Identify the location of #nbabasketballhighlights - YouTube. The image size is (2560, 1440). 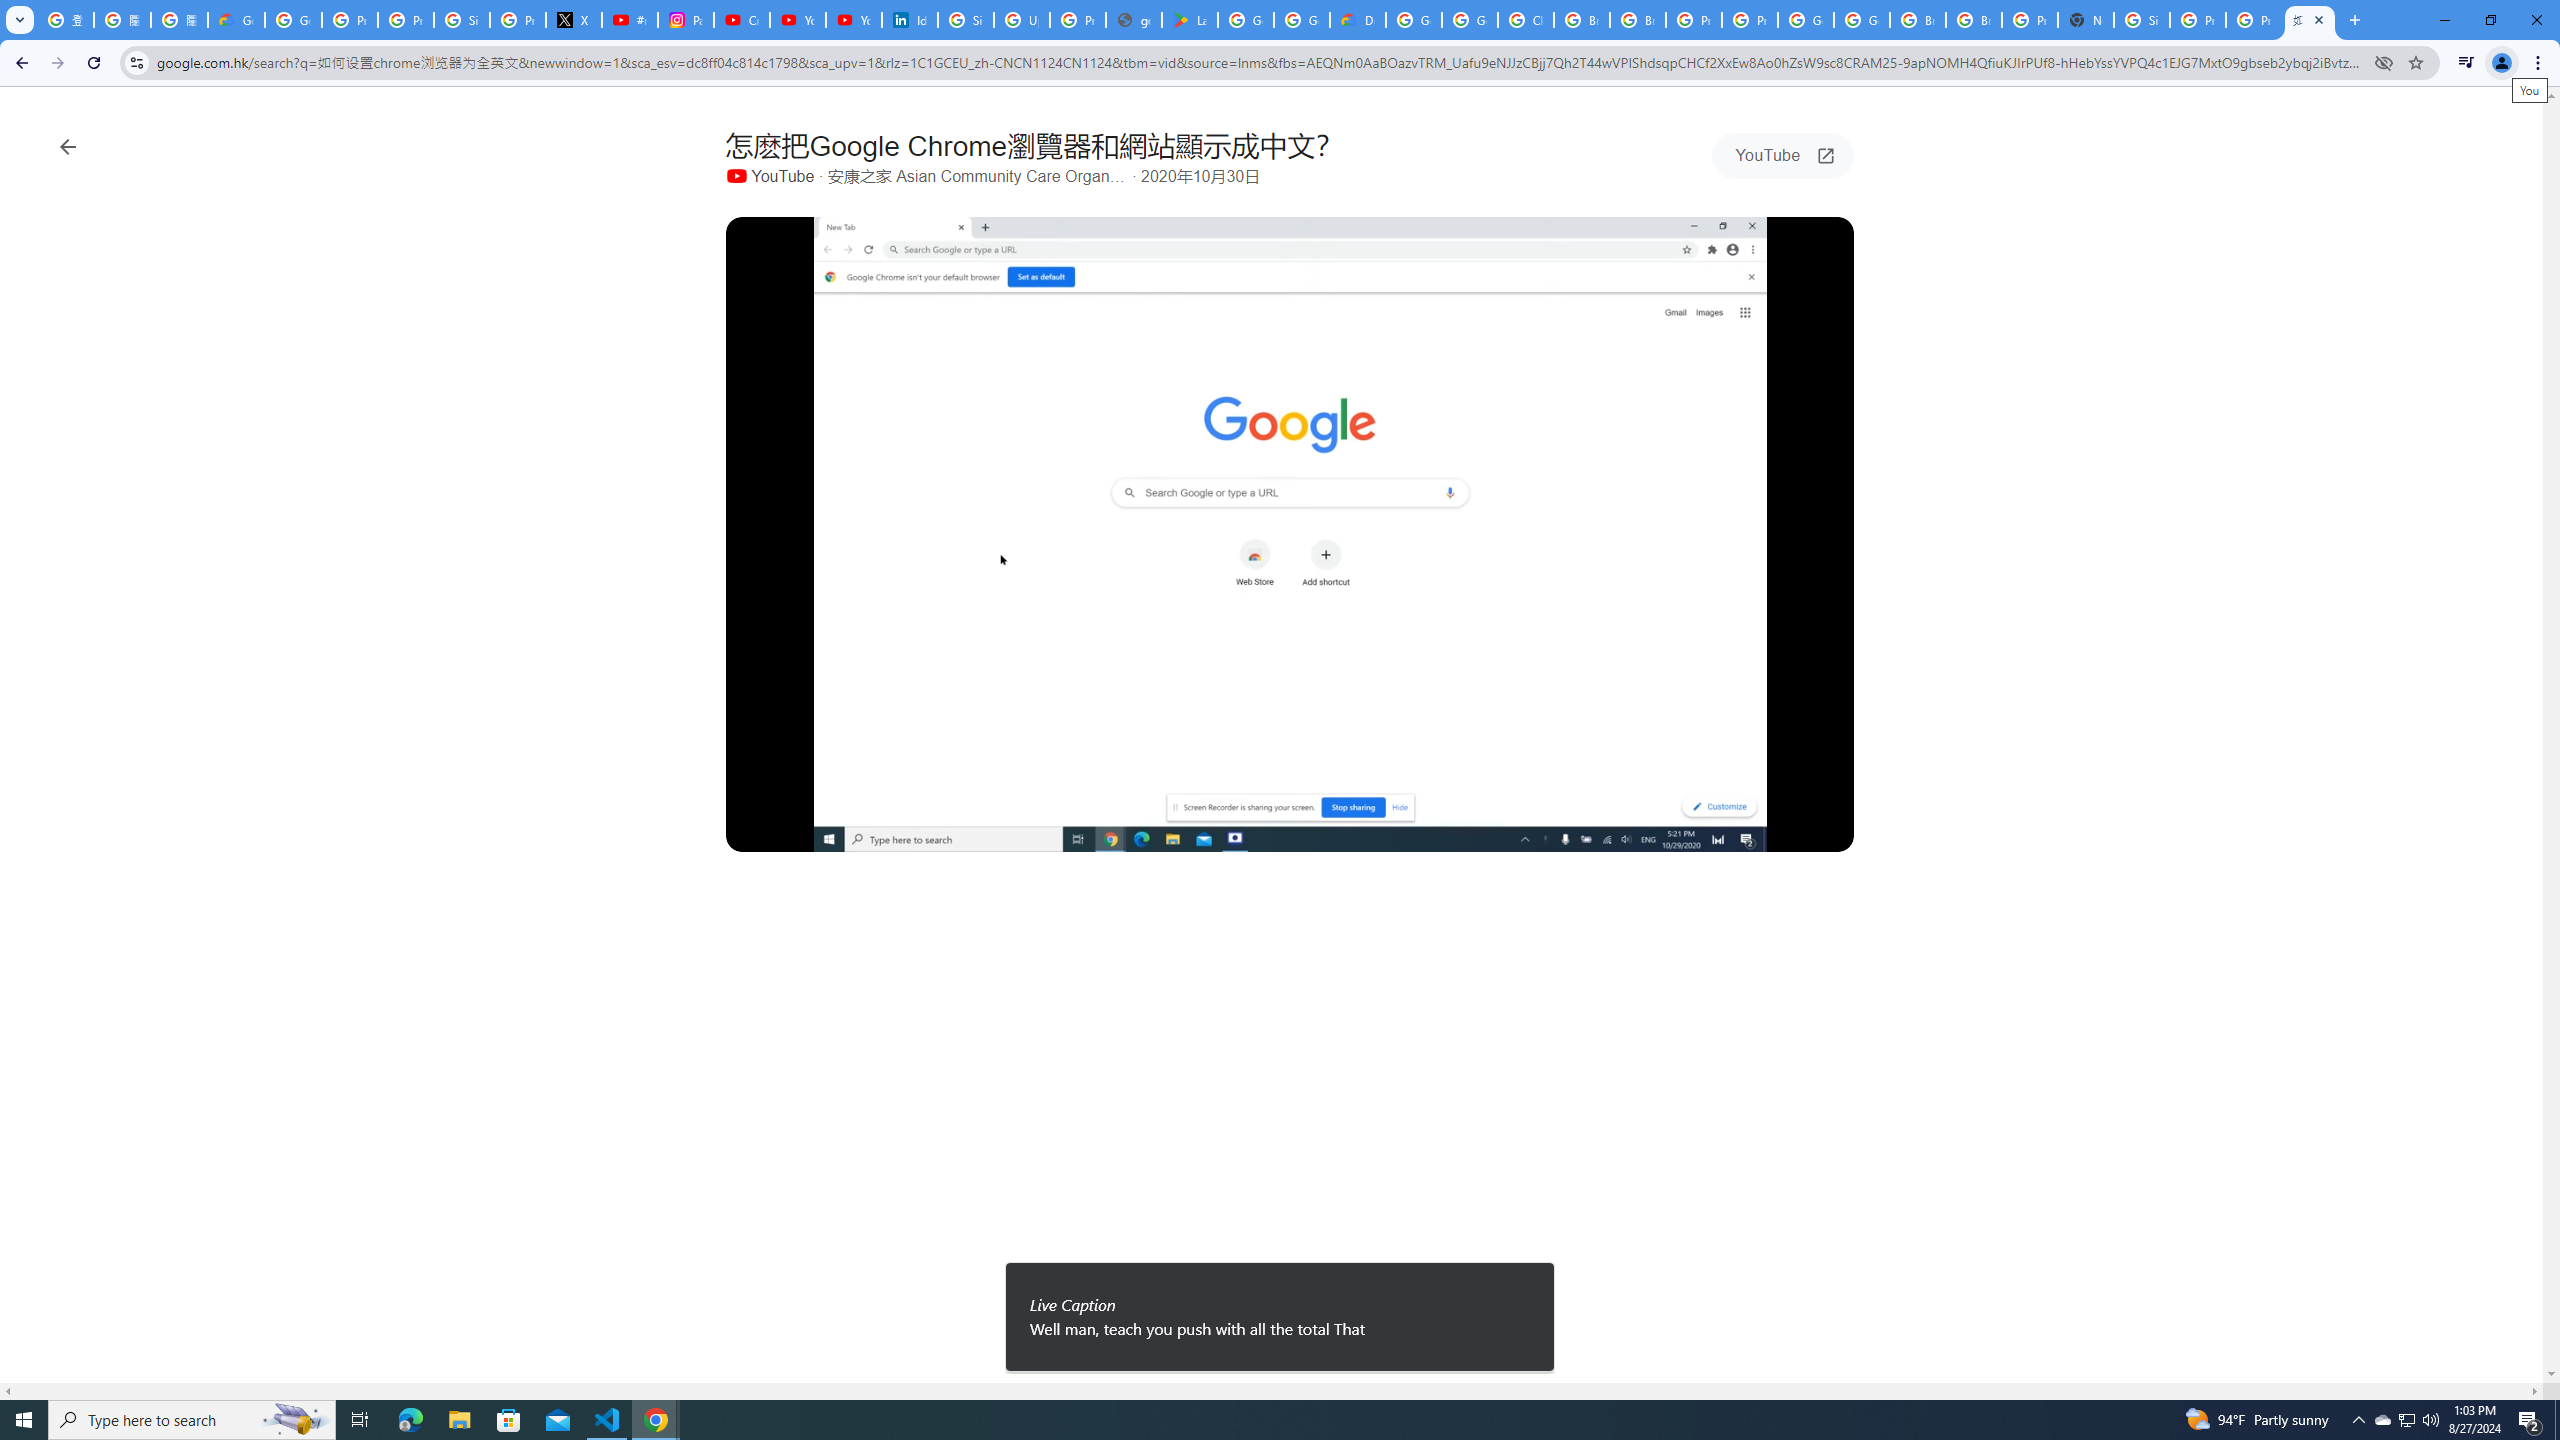
(630, 20).